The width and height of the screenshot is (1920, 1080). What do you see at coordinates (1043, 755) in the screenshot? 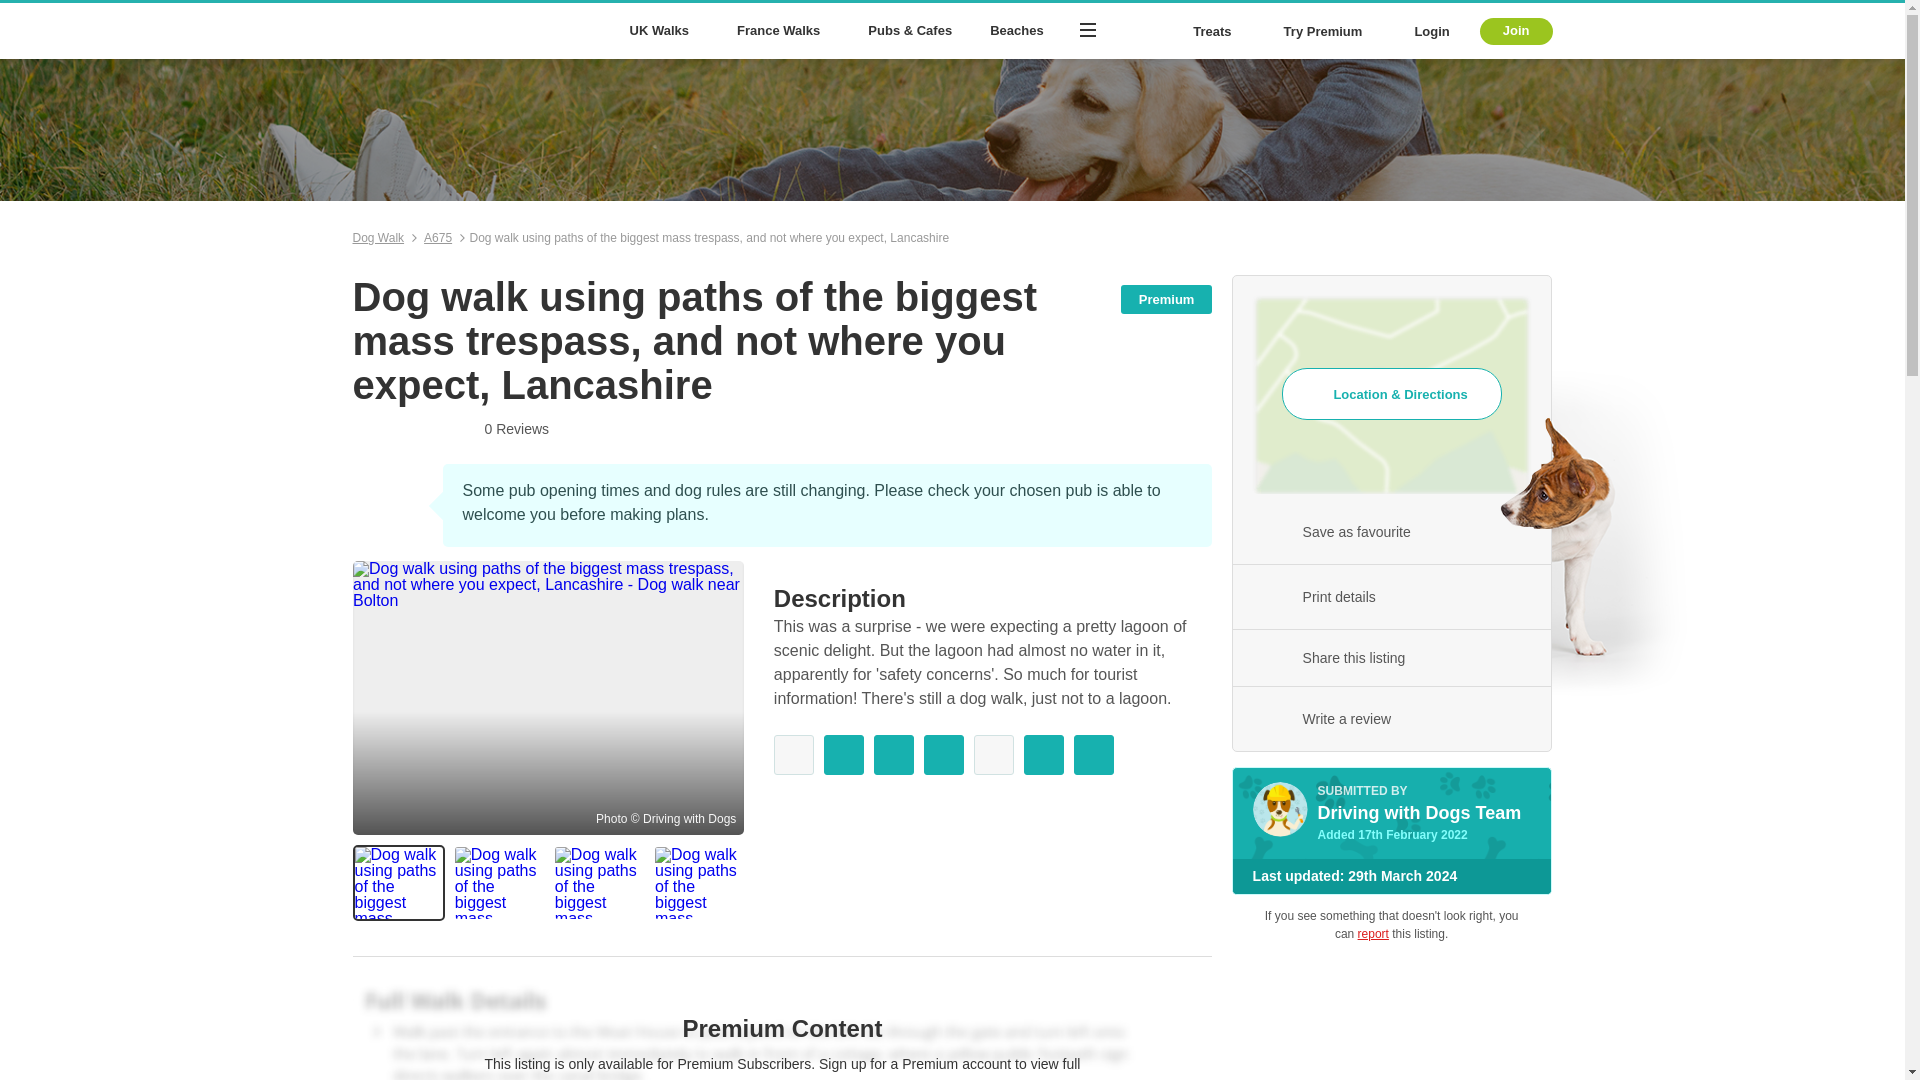
I see `No Height Restriction` at bounding box center [1043, 755].